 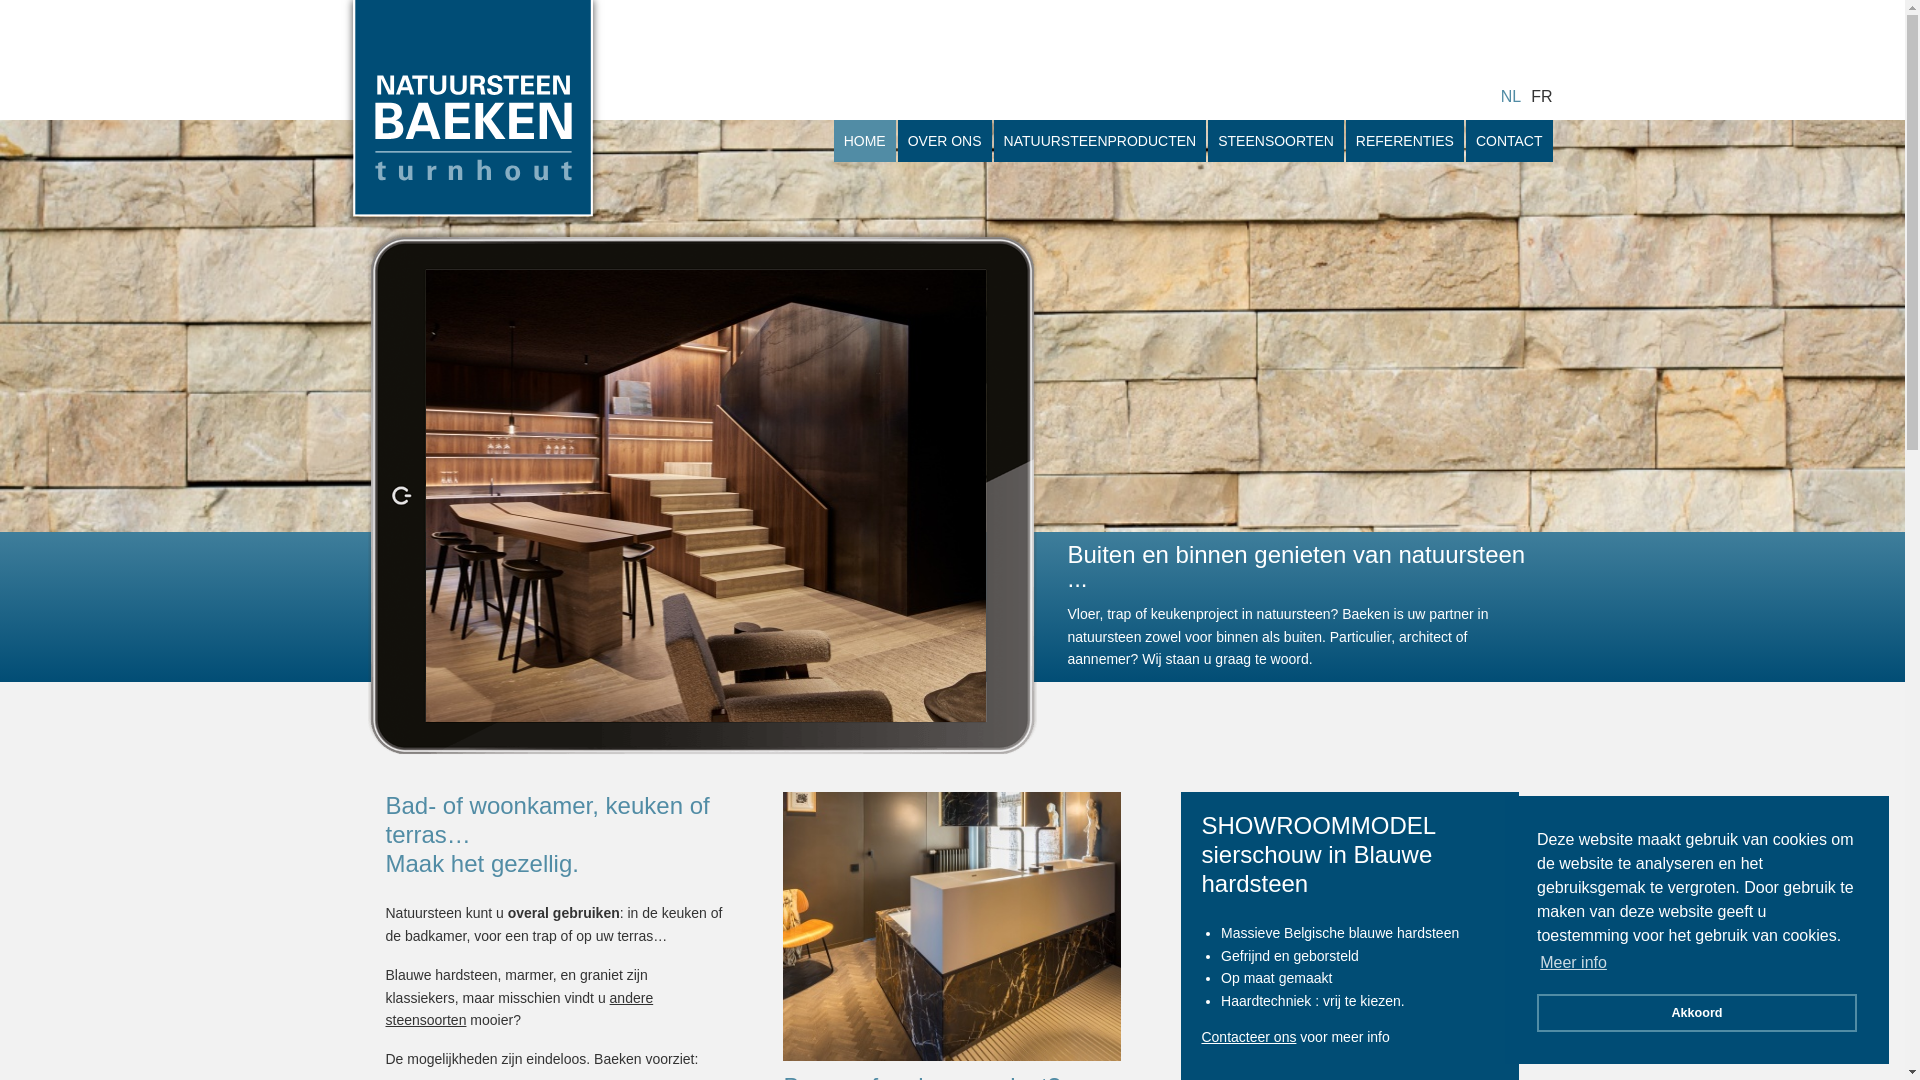 I want to click on HOME, so click(x=865, y=141).